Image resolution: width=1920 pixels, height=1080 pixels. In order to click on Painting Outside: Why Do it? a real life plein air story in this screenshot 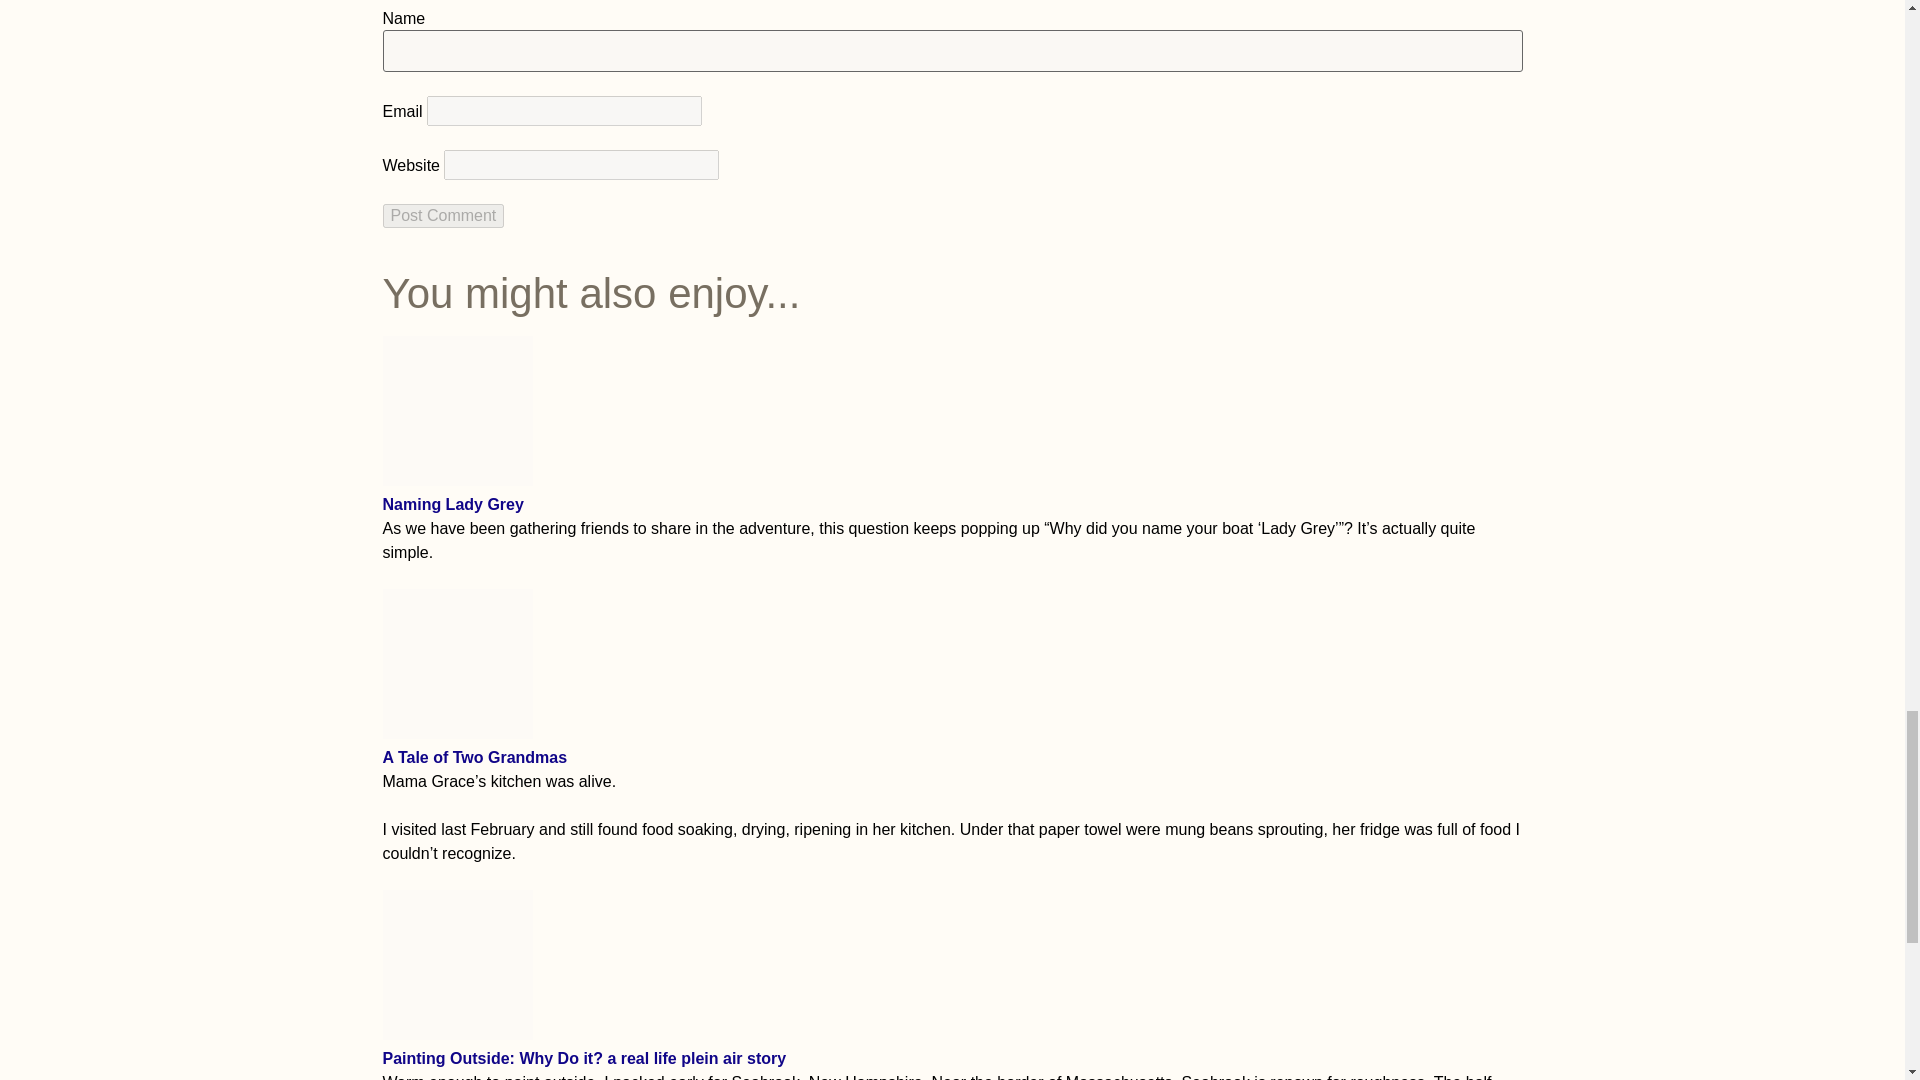, I will do `click(456, 1034)`.